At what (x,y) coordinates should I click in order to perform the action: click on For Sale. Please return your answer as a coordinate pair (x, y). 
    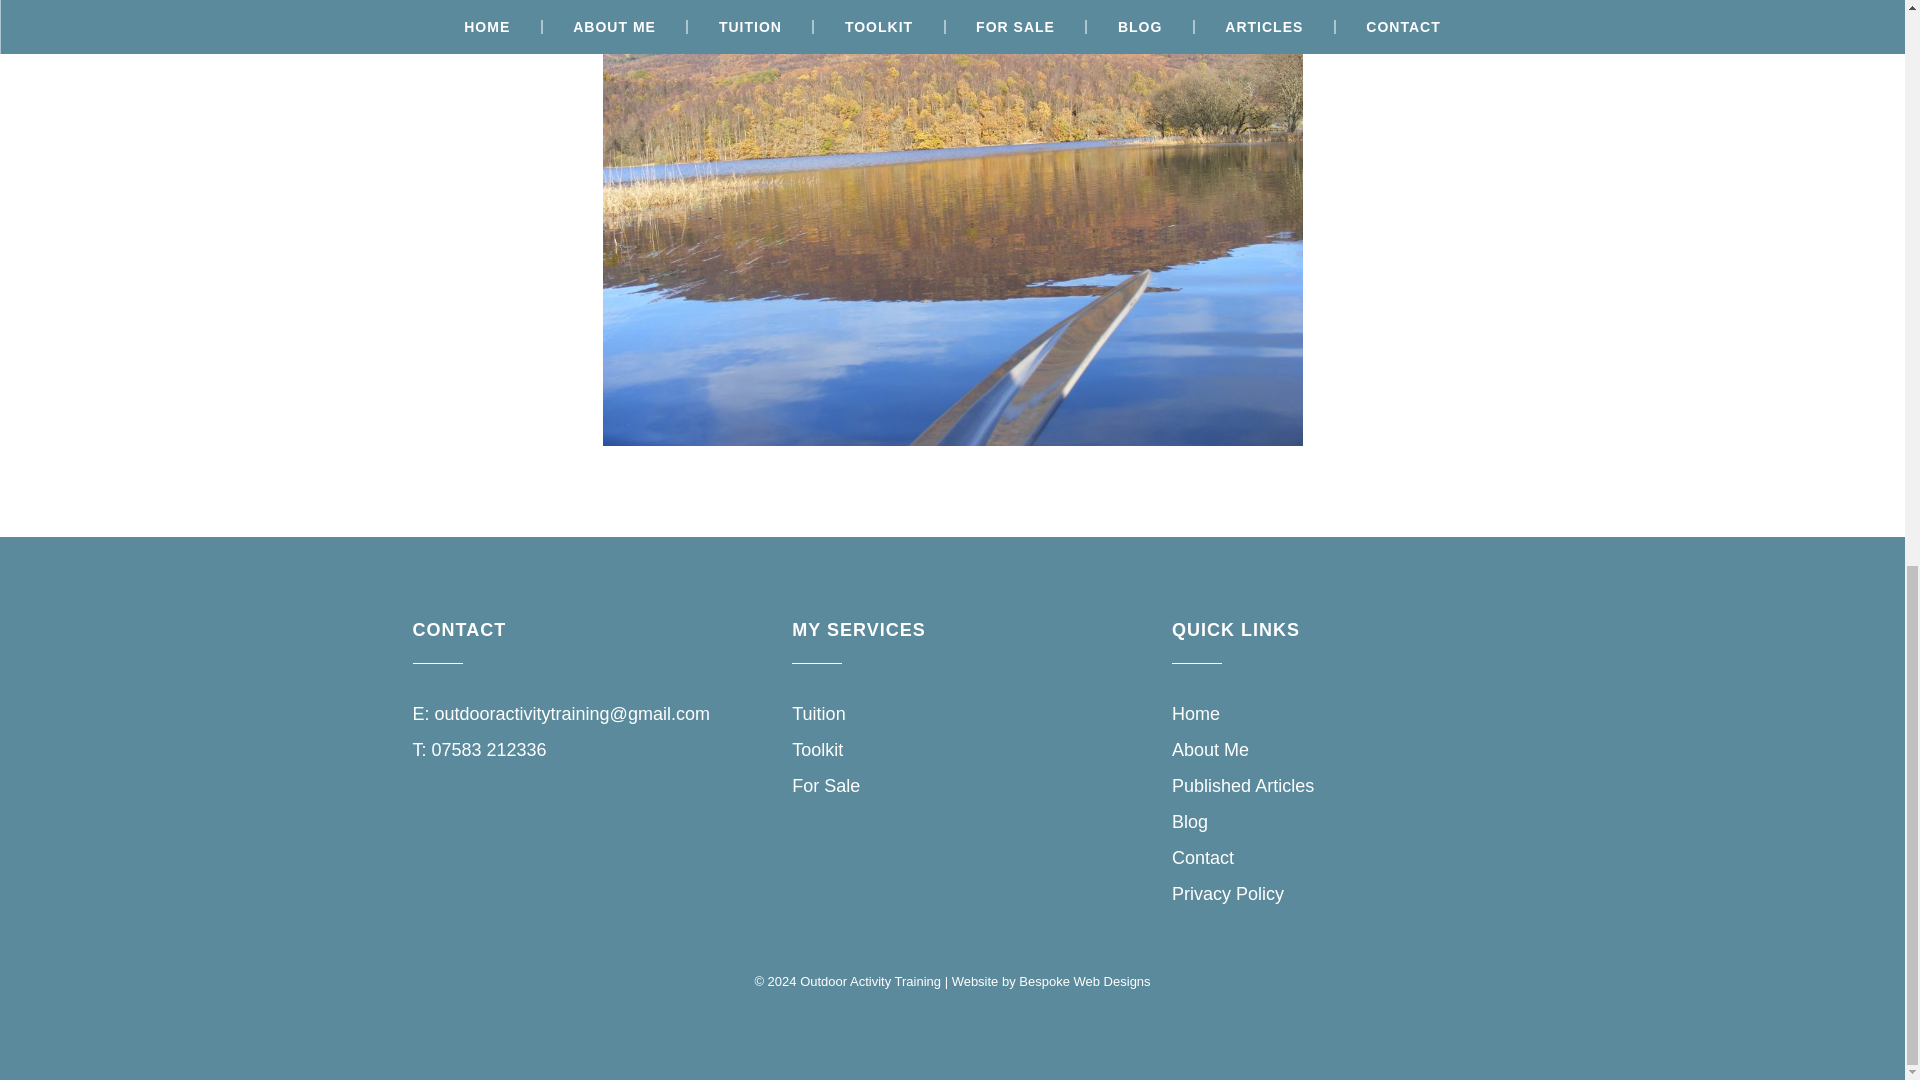
    Looking at the image, I should click on (826, 786).